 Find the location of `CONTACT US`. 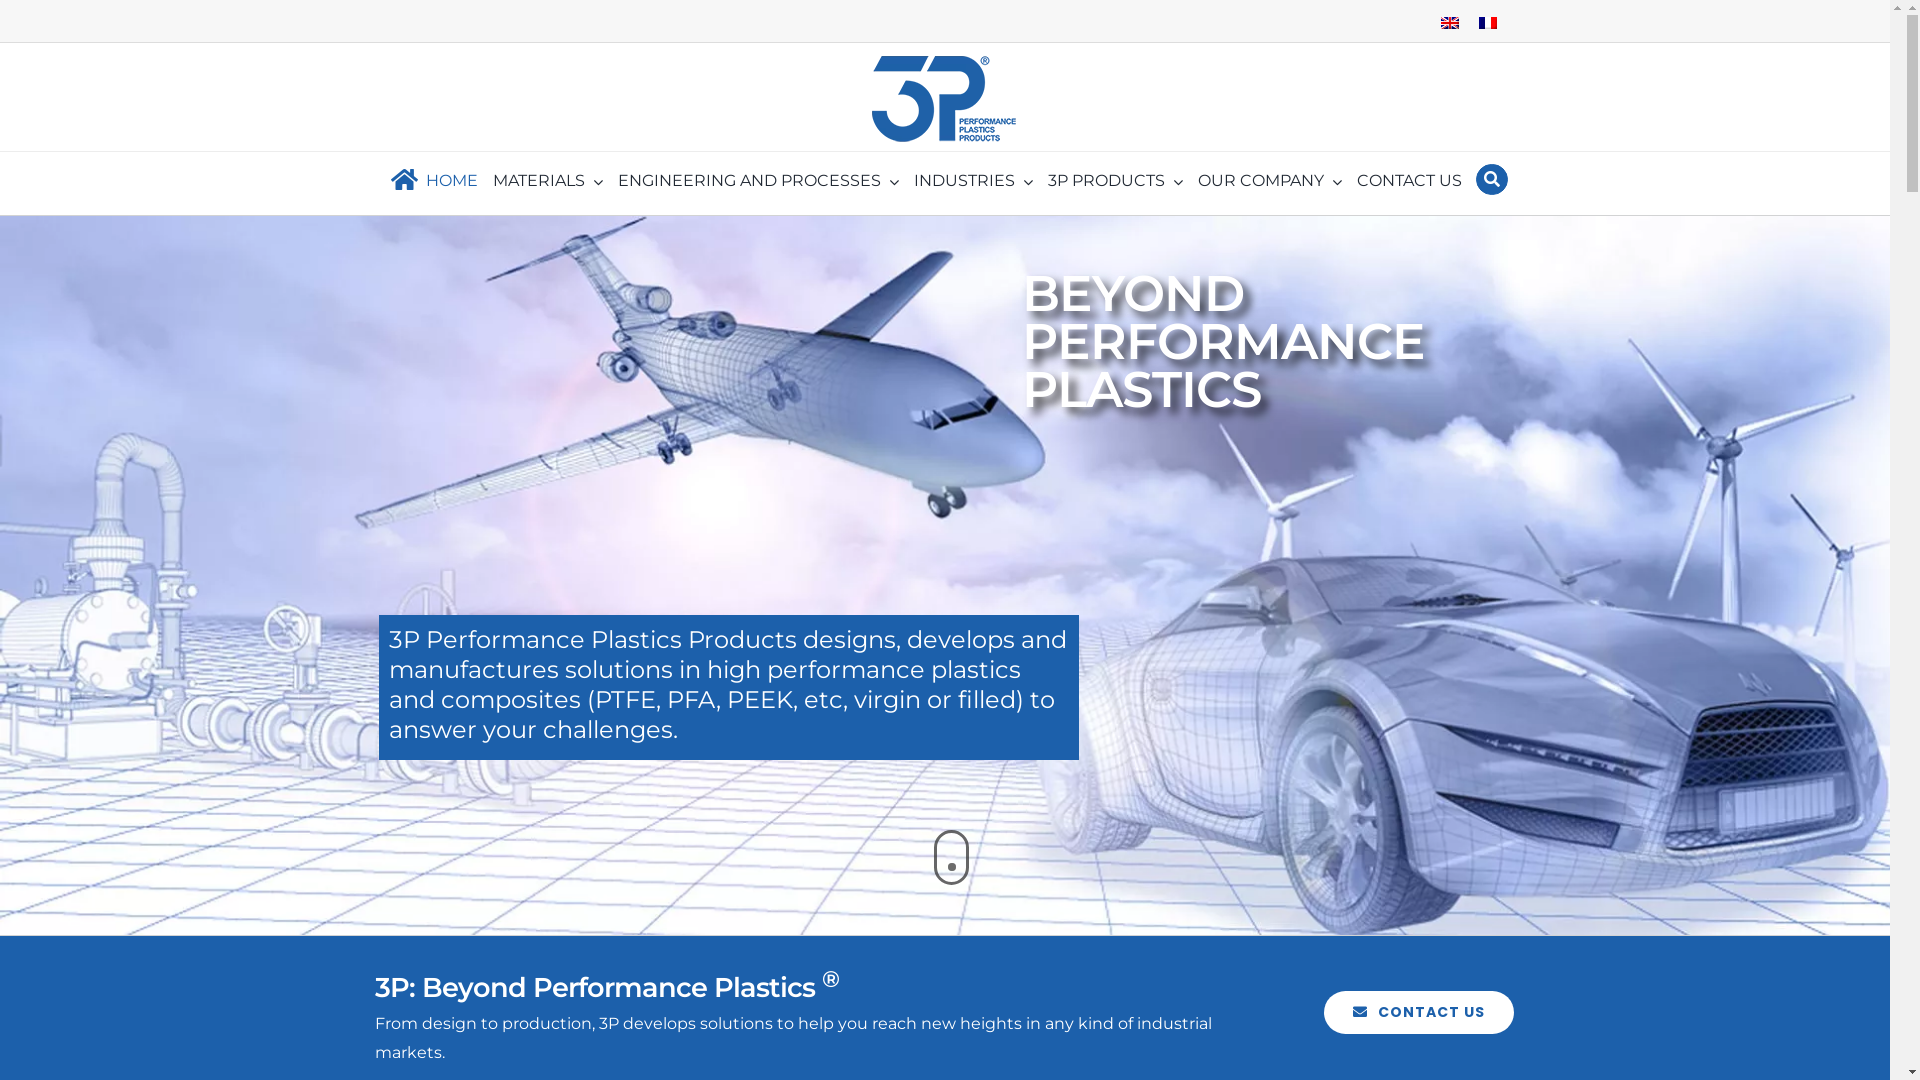

CONTACT US is located at coordinates (1410, 182).